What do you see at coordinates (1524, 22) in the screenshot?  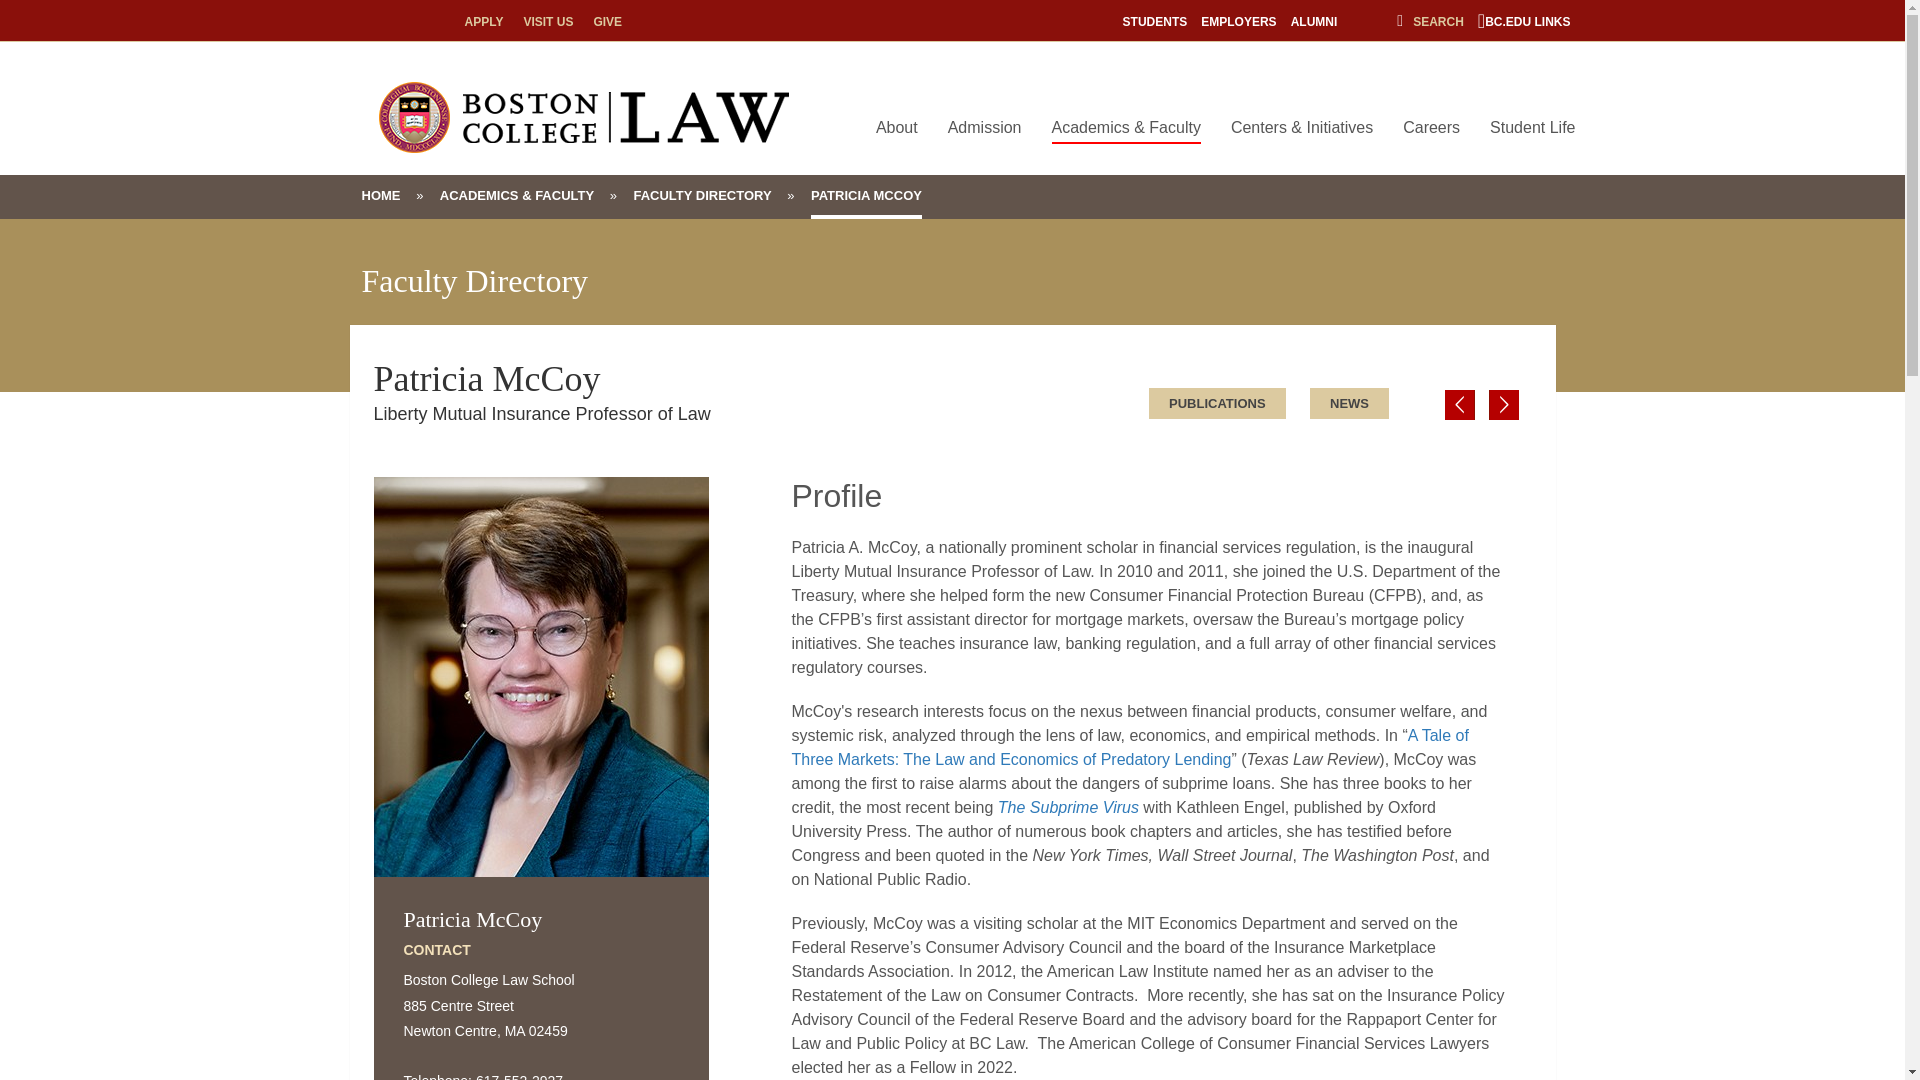 I see `BC.EDU LINKS` at bounding box center [1524, 22].